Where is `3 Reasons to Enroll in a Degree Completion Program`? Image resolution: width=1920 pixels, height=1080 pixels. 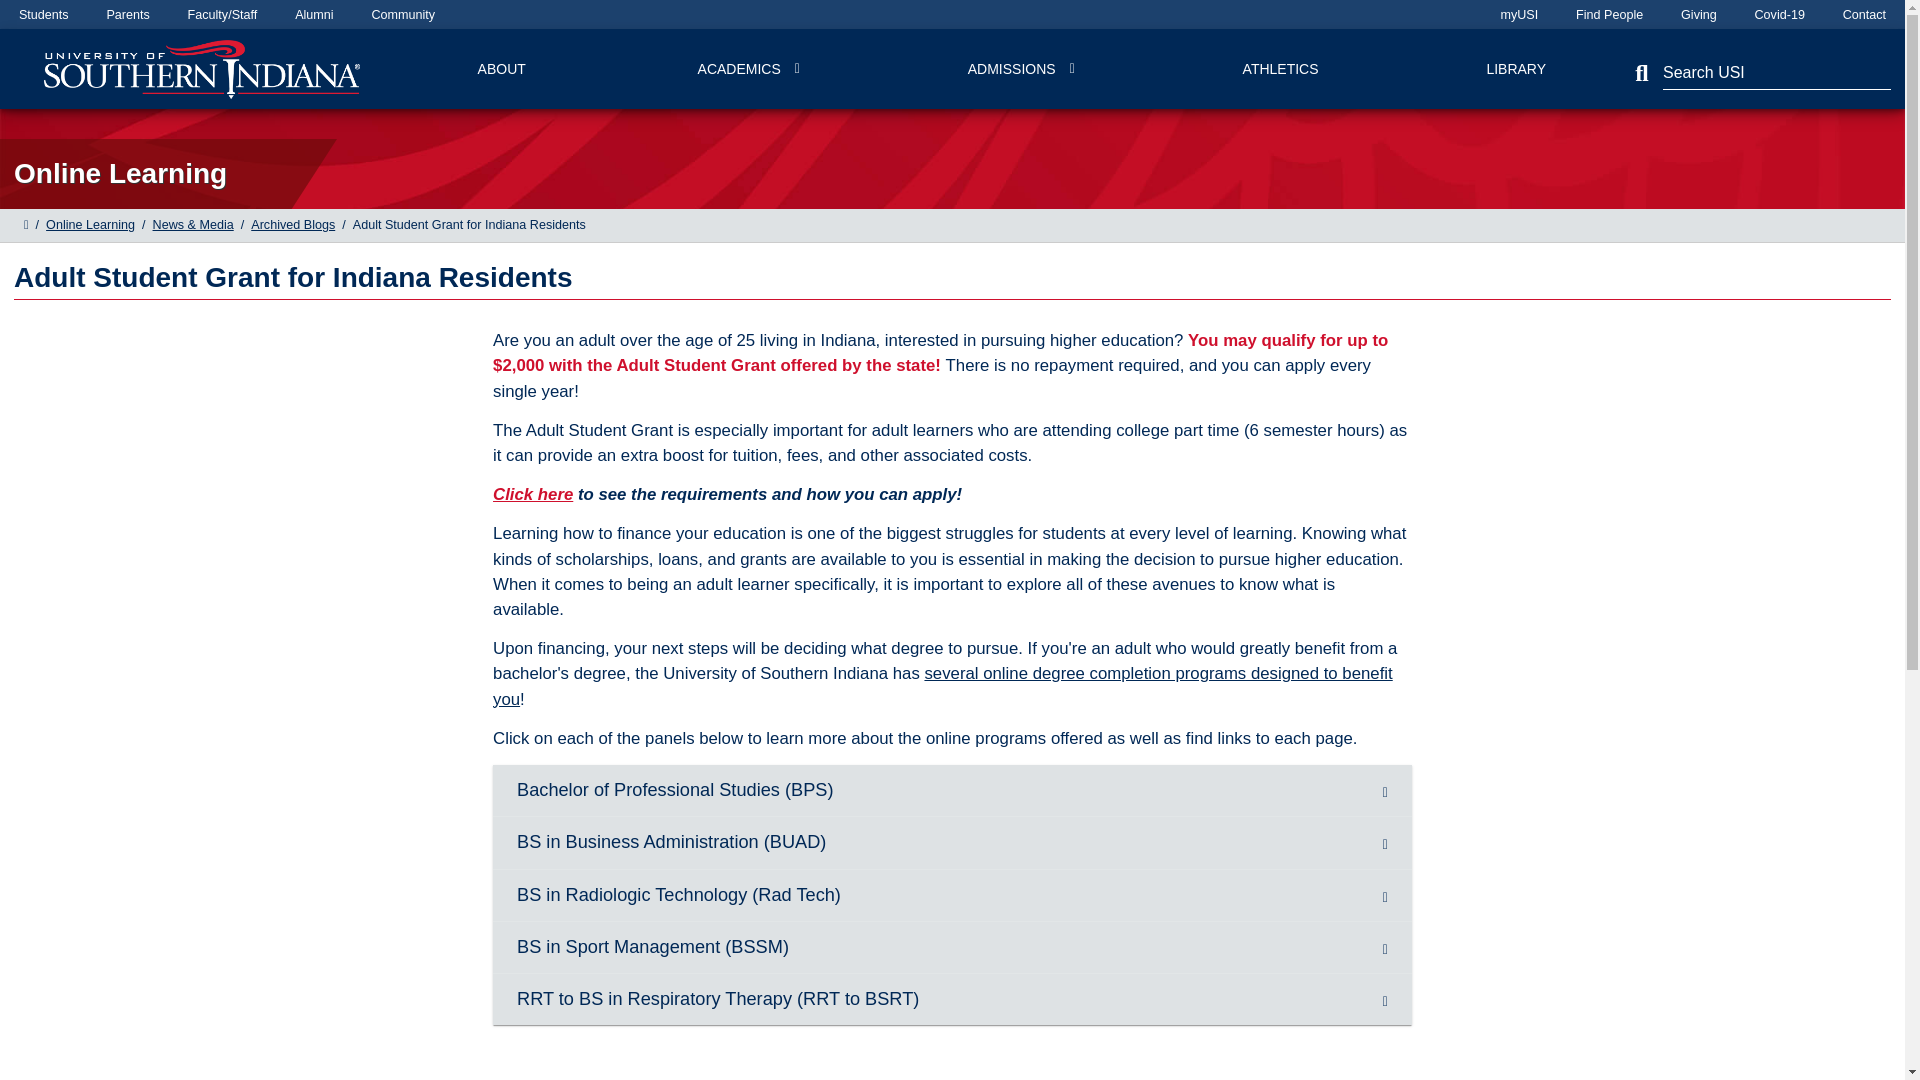 3 Reasons to Enroll in a Degree Completion Program is located at coordinates (943, 686).